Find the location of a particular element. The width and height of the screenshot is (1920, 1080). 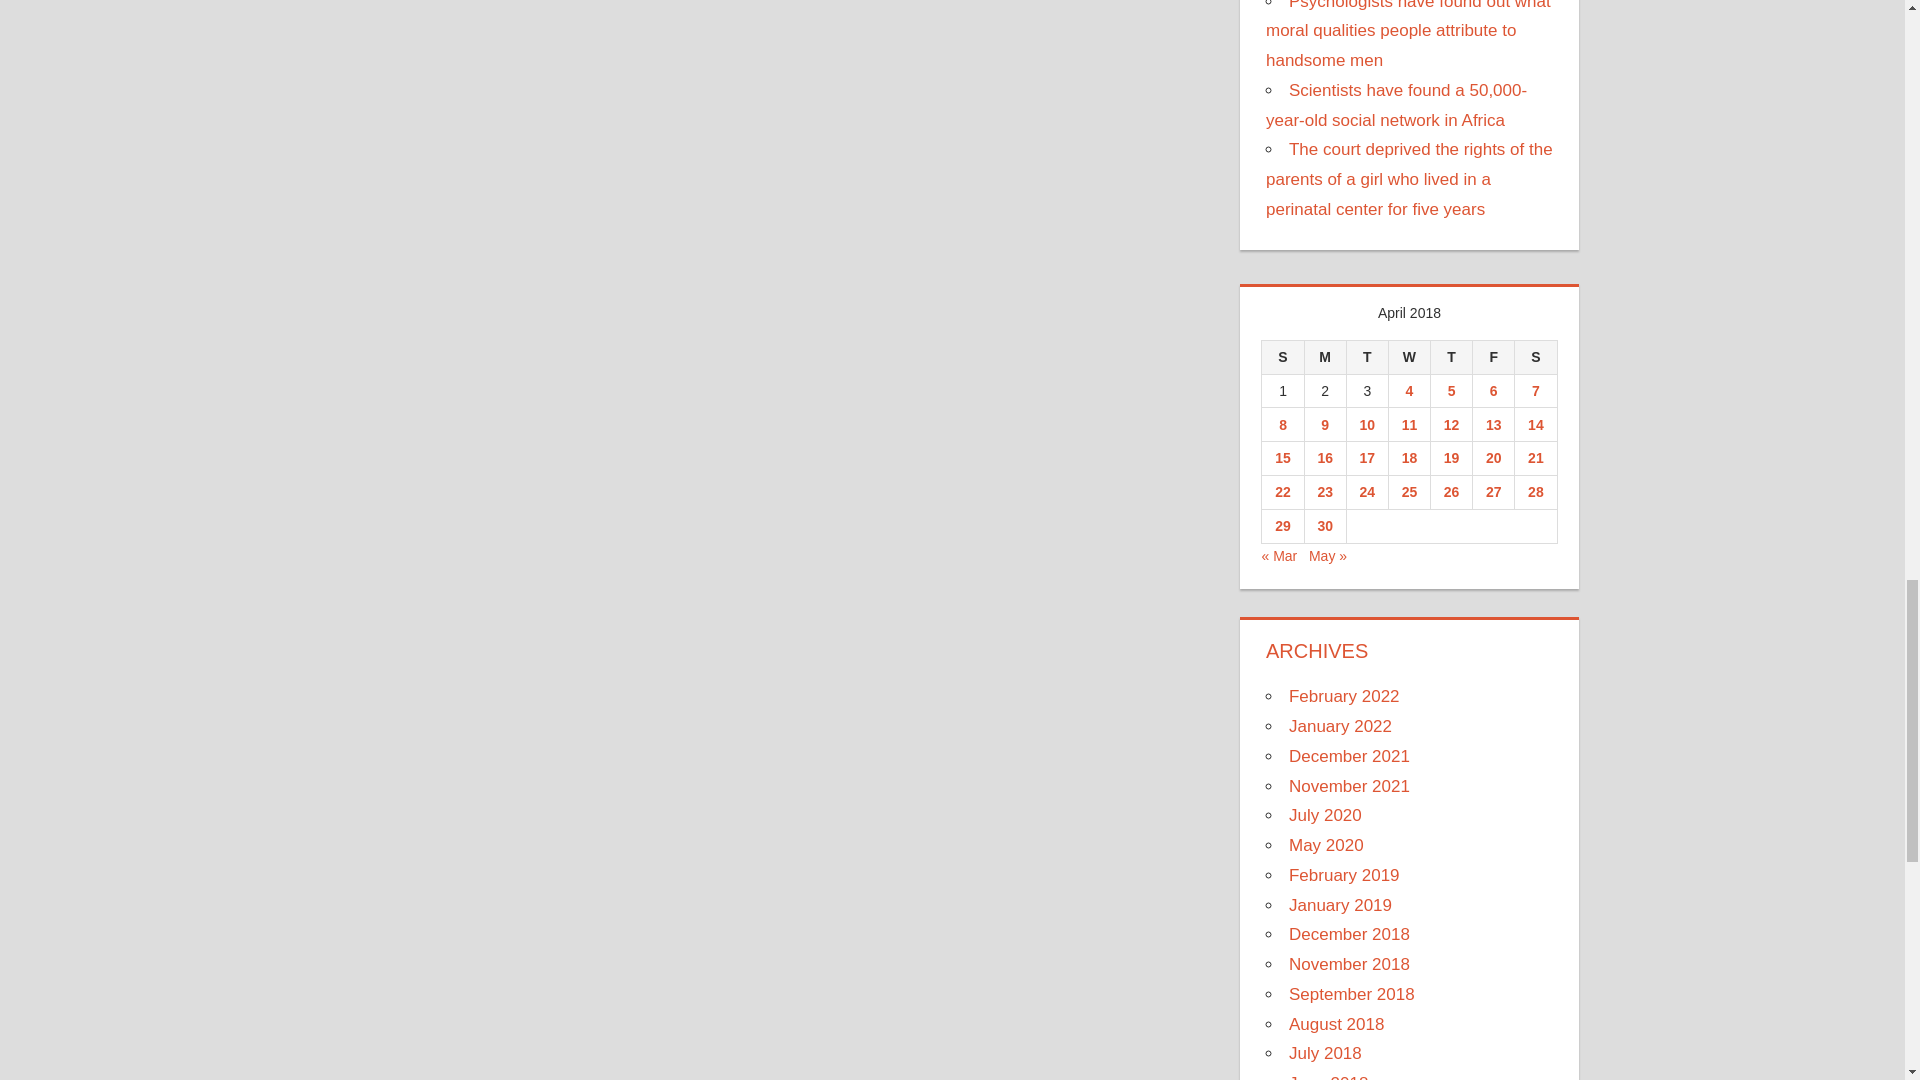

Monday is located at coordinates (1324, 356).